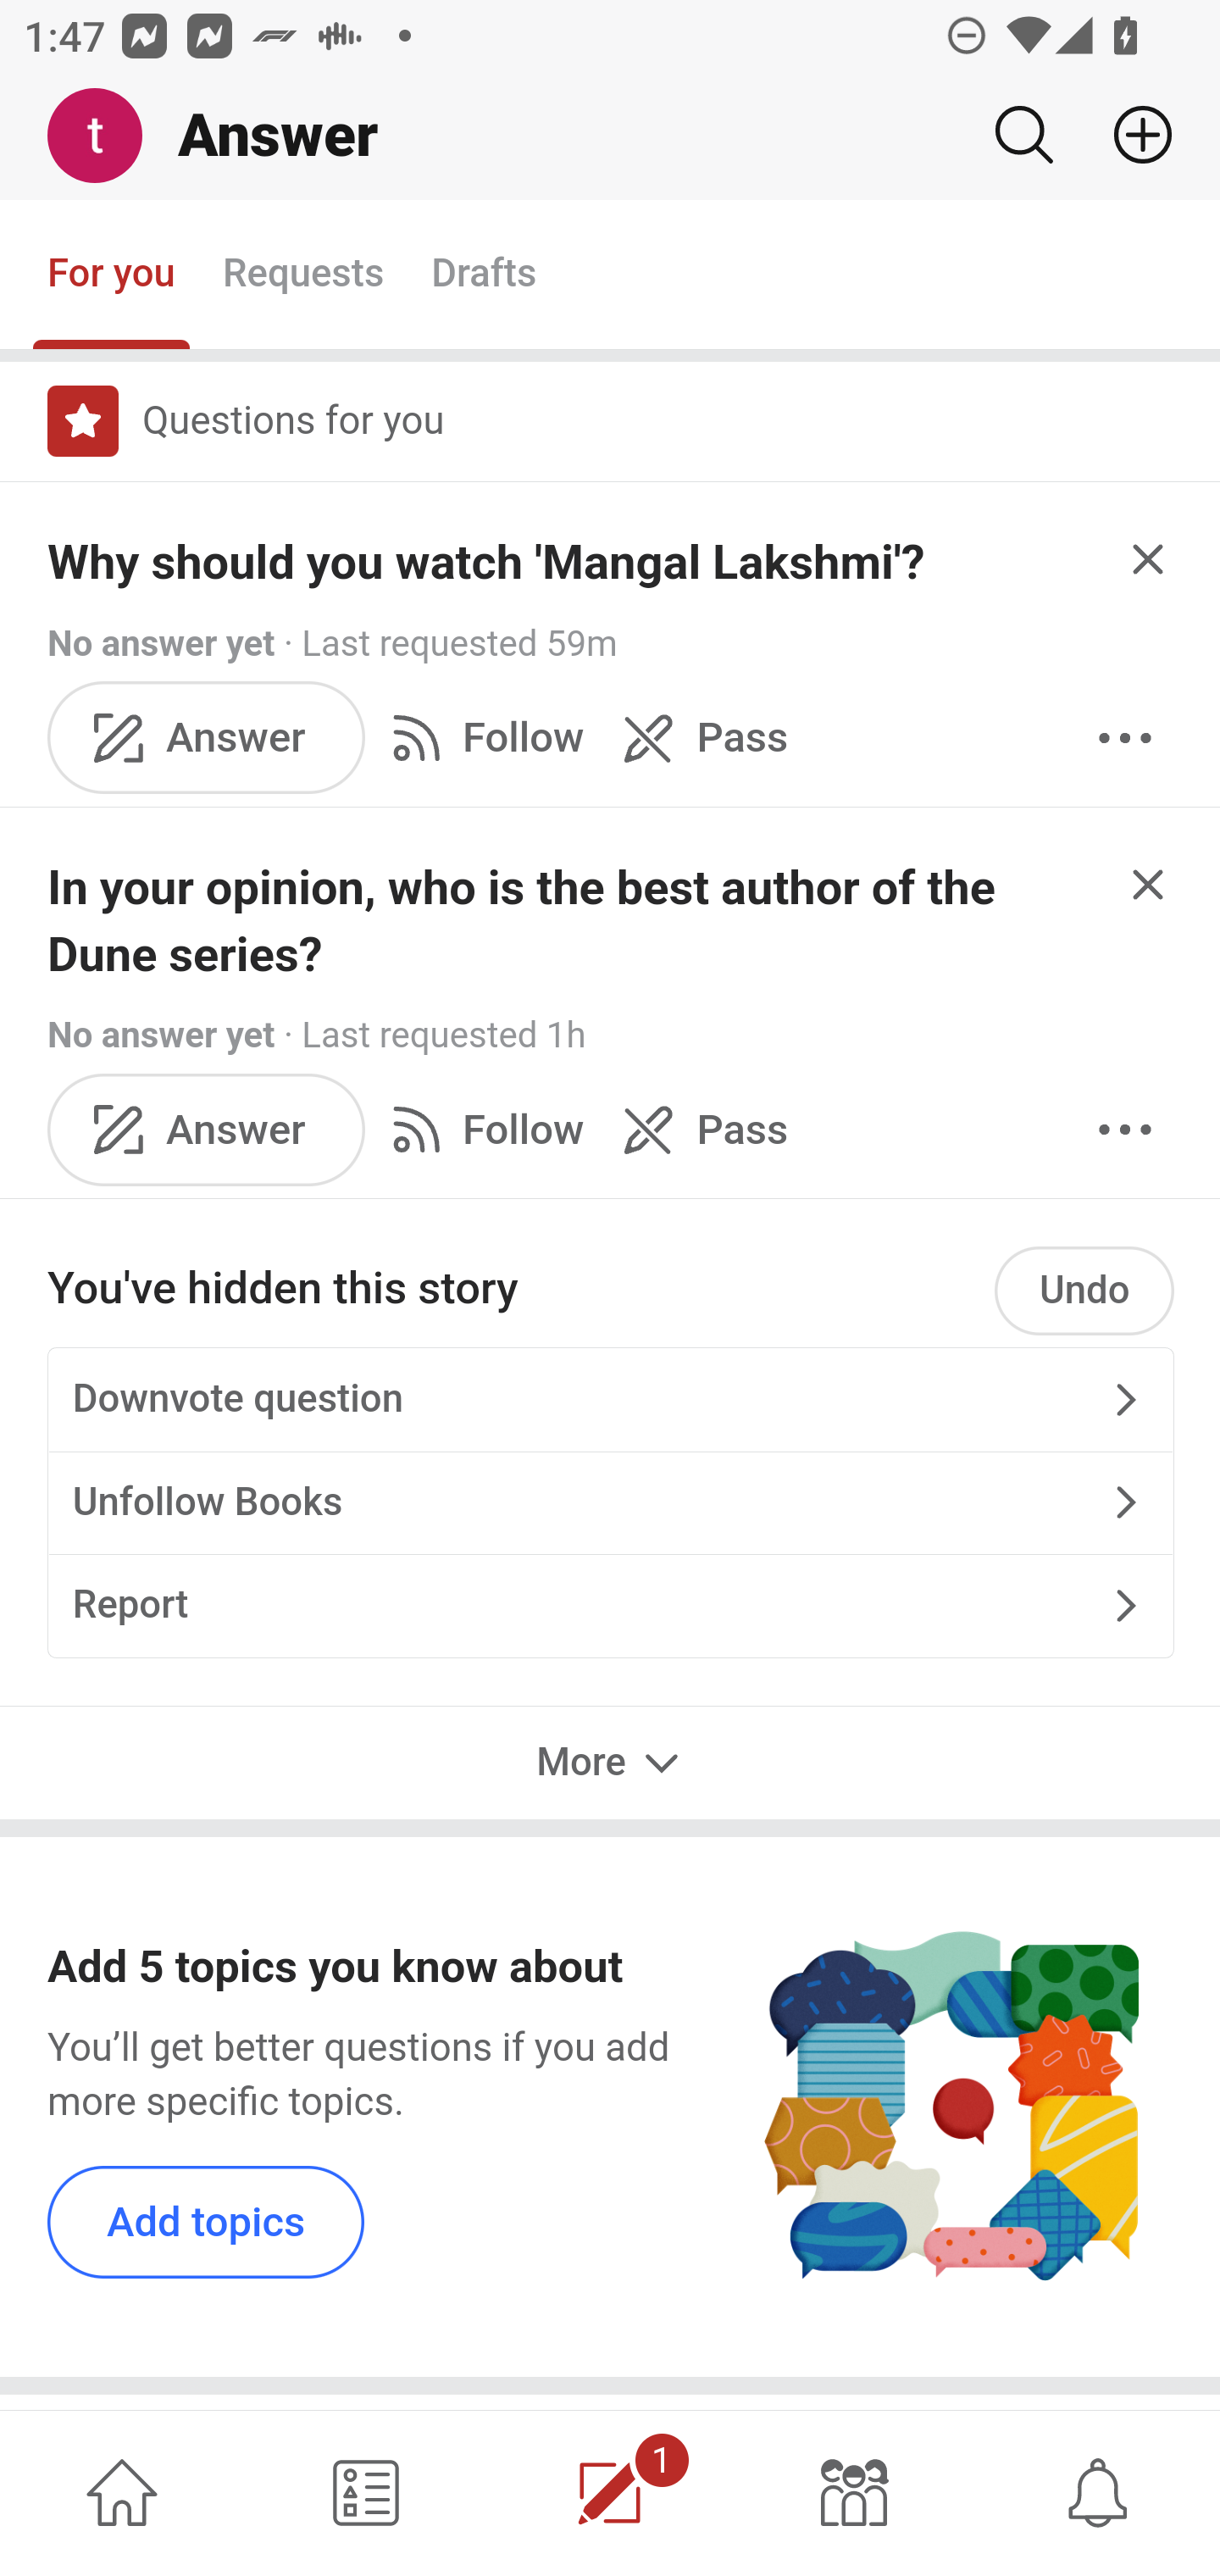 The height and width of the screenshot is (2576, 1220). What do you see at coordinates (481, 1129) in the screenshot?
I see `Follow` at bounding box center [481, 1129].